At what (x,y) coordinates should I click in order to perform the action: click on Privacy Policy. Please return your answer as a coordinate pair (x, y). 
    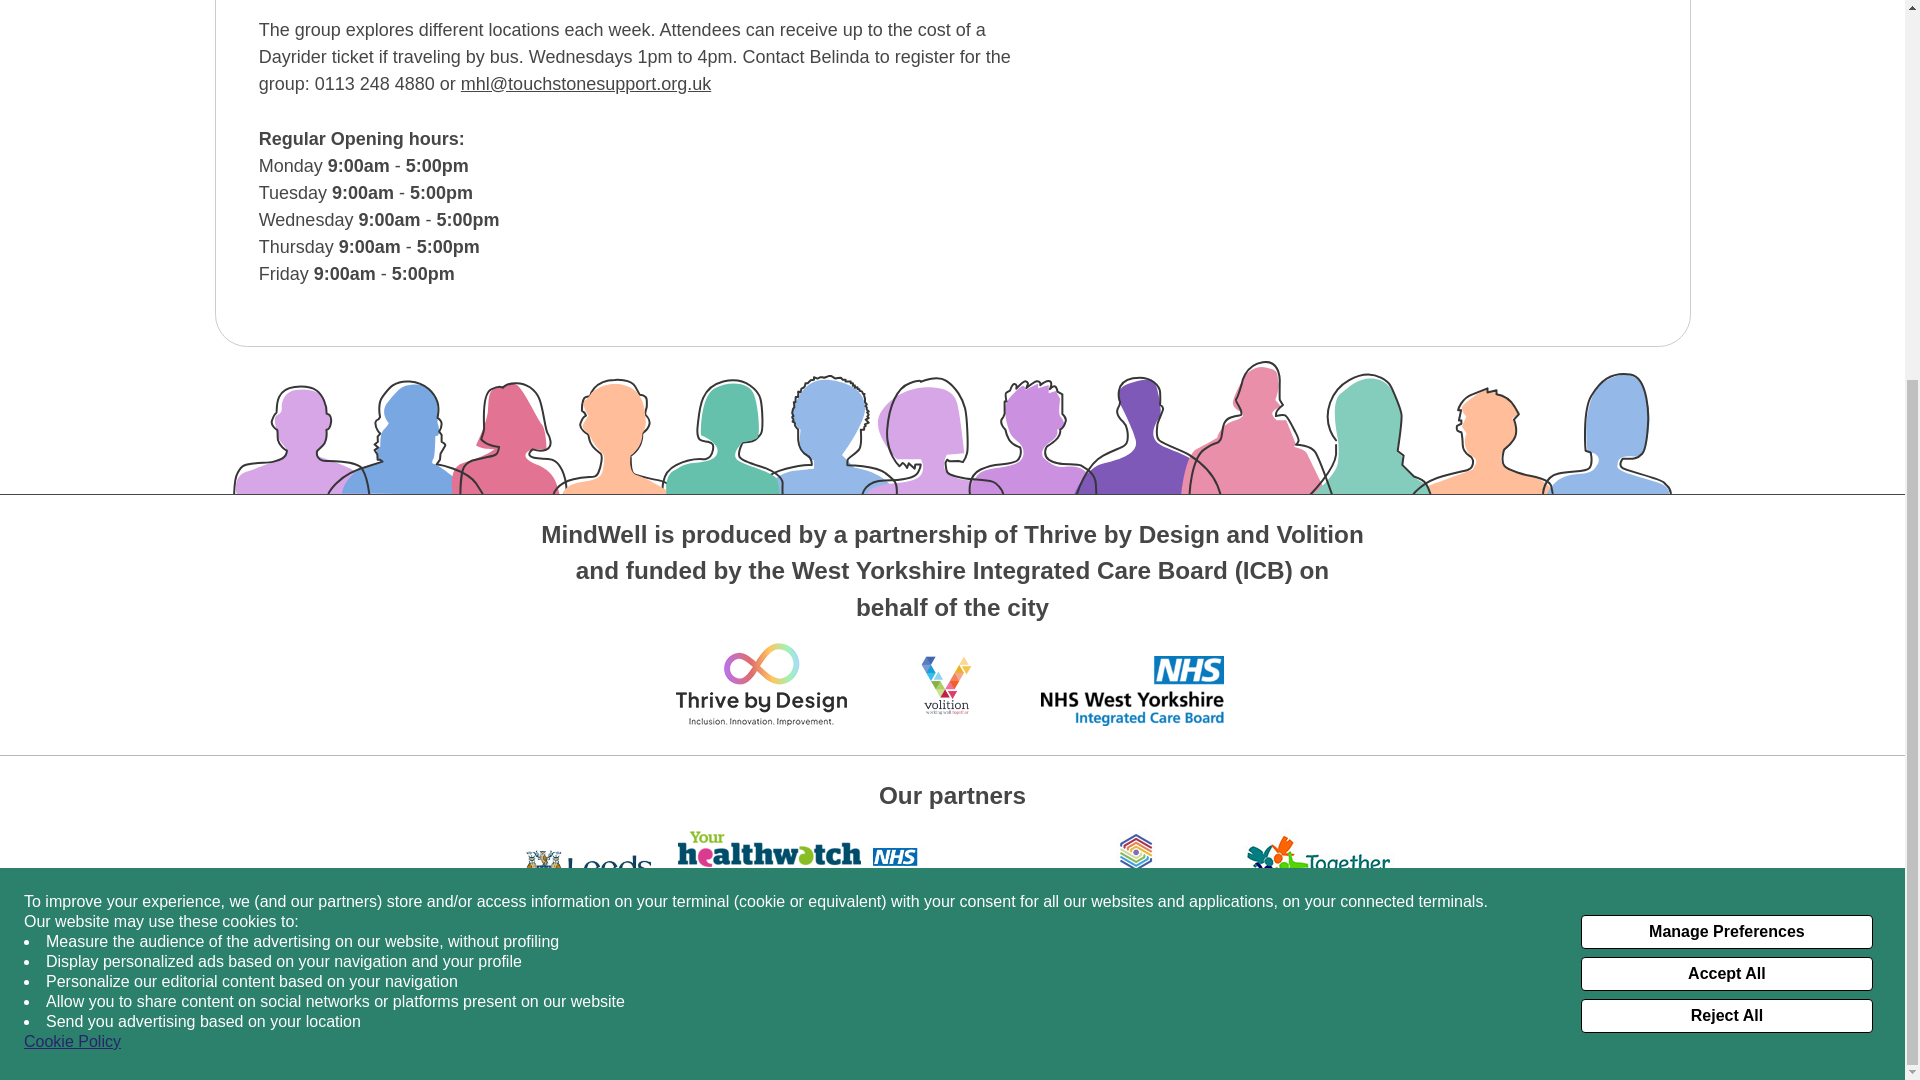
    Looking at the image, I should click on (1532, 1014).